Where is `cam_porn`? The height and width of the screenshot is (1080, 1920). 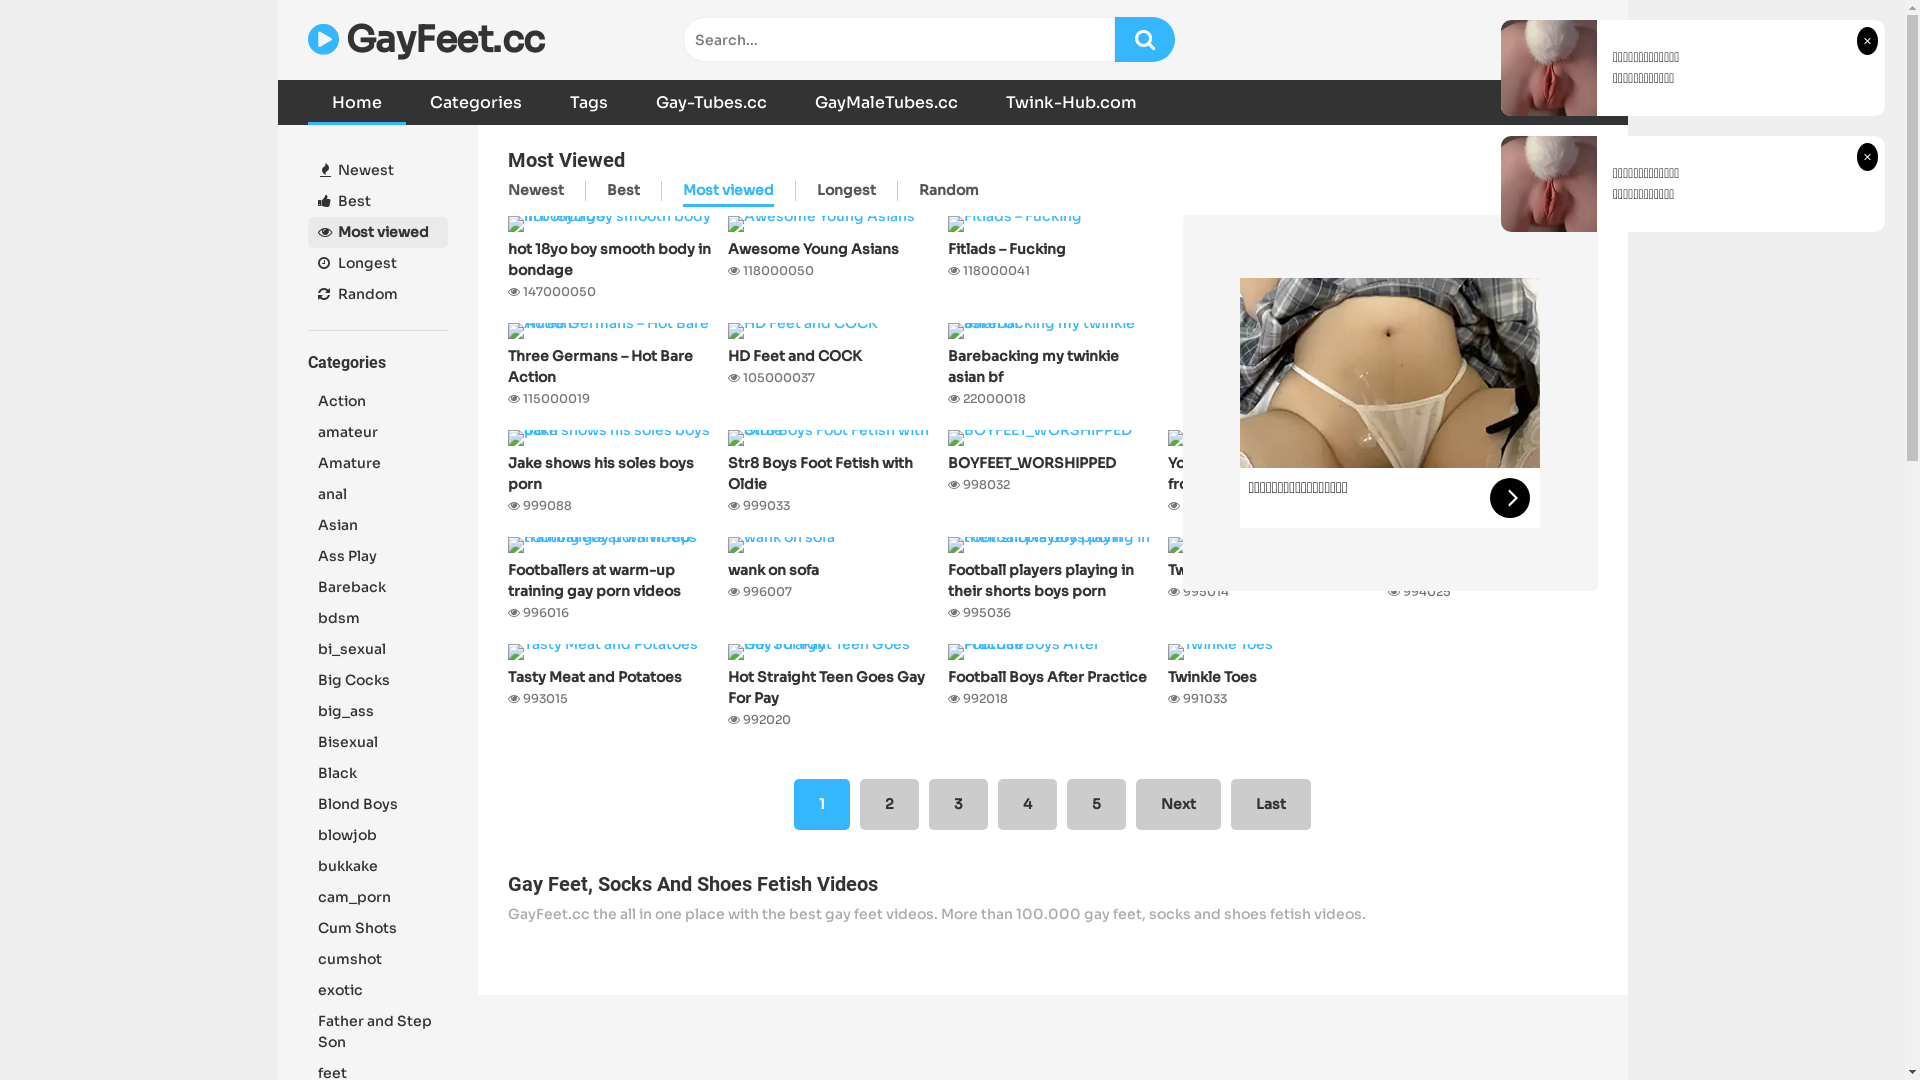
cam_porn is located at coordinates (378, 898).